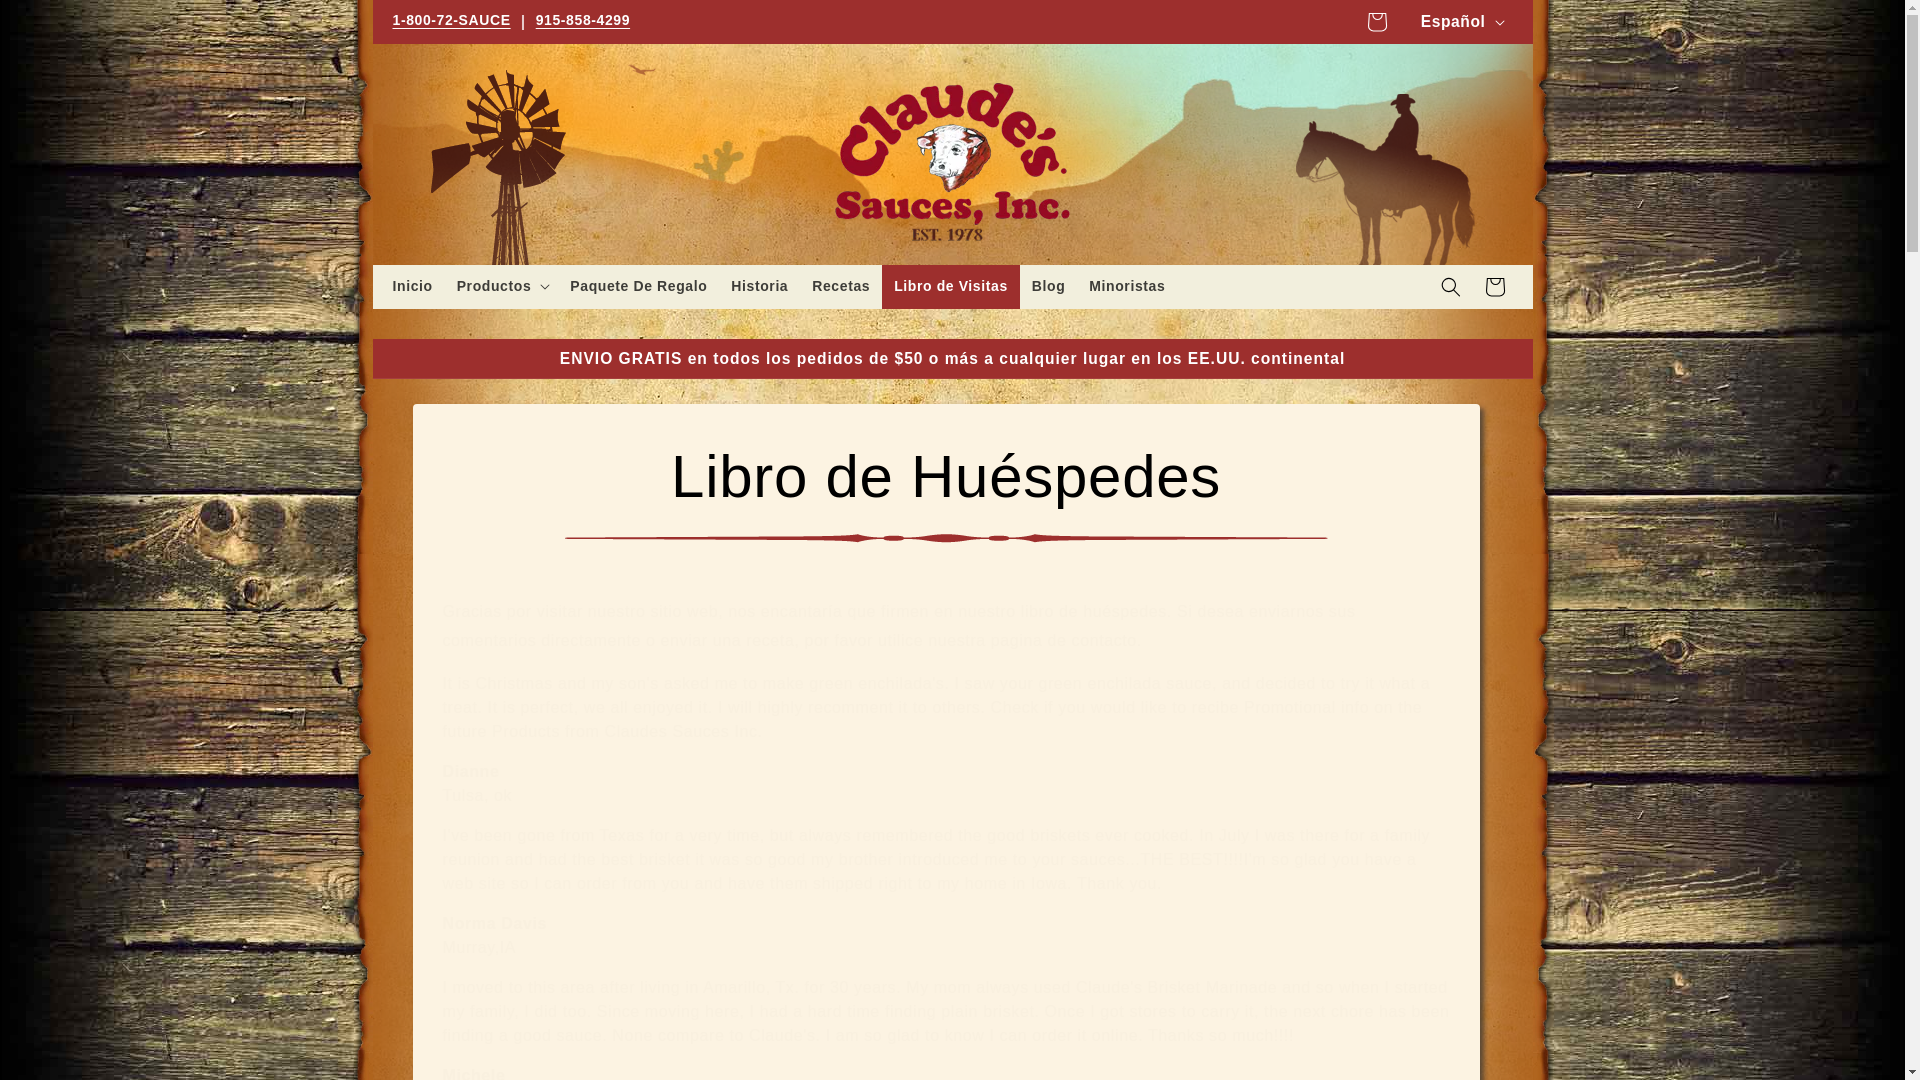 The image size is (1920, 1080). Describe the element at coordinates (840, 285) in the screenshot. I see `Recetas` at that location.